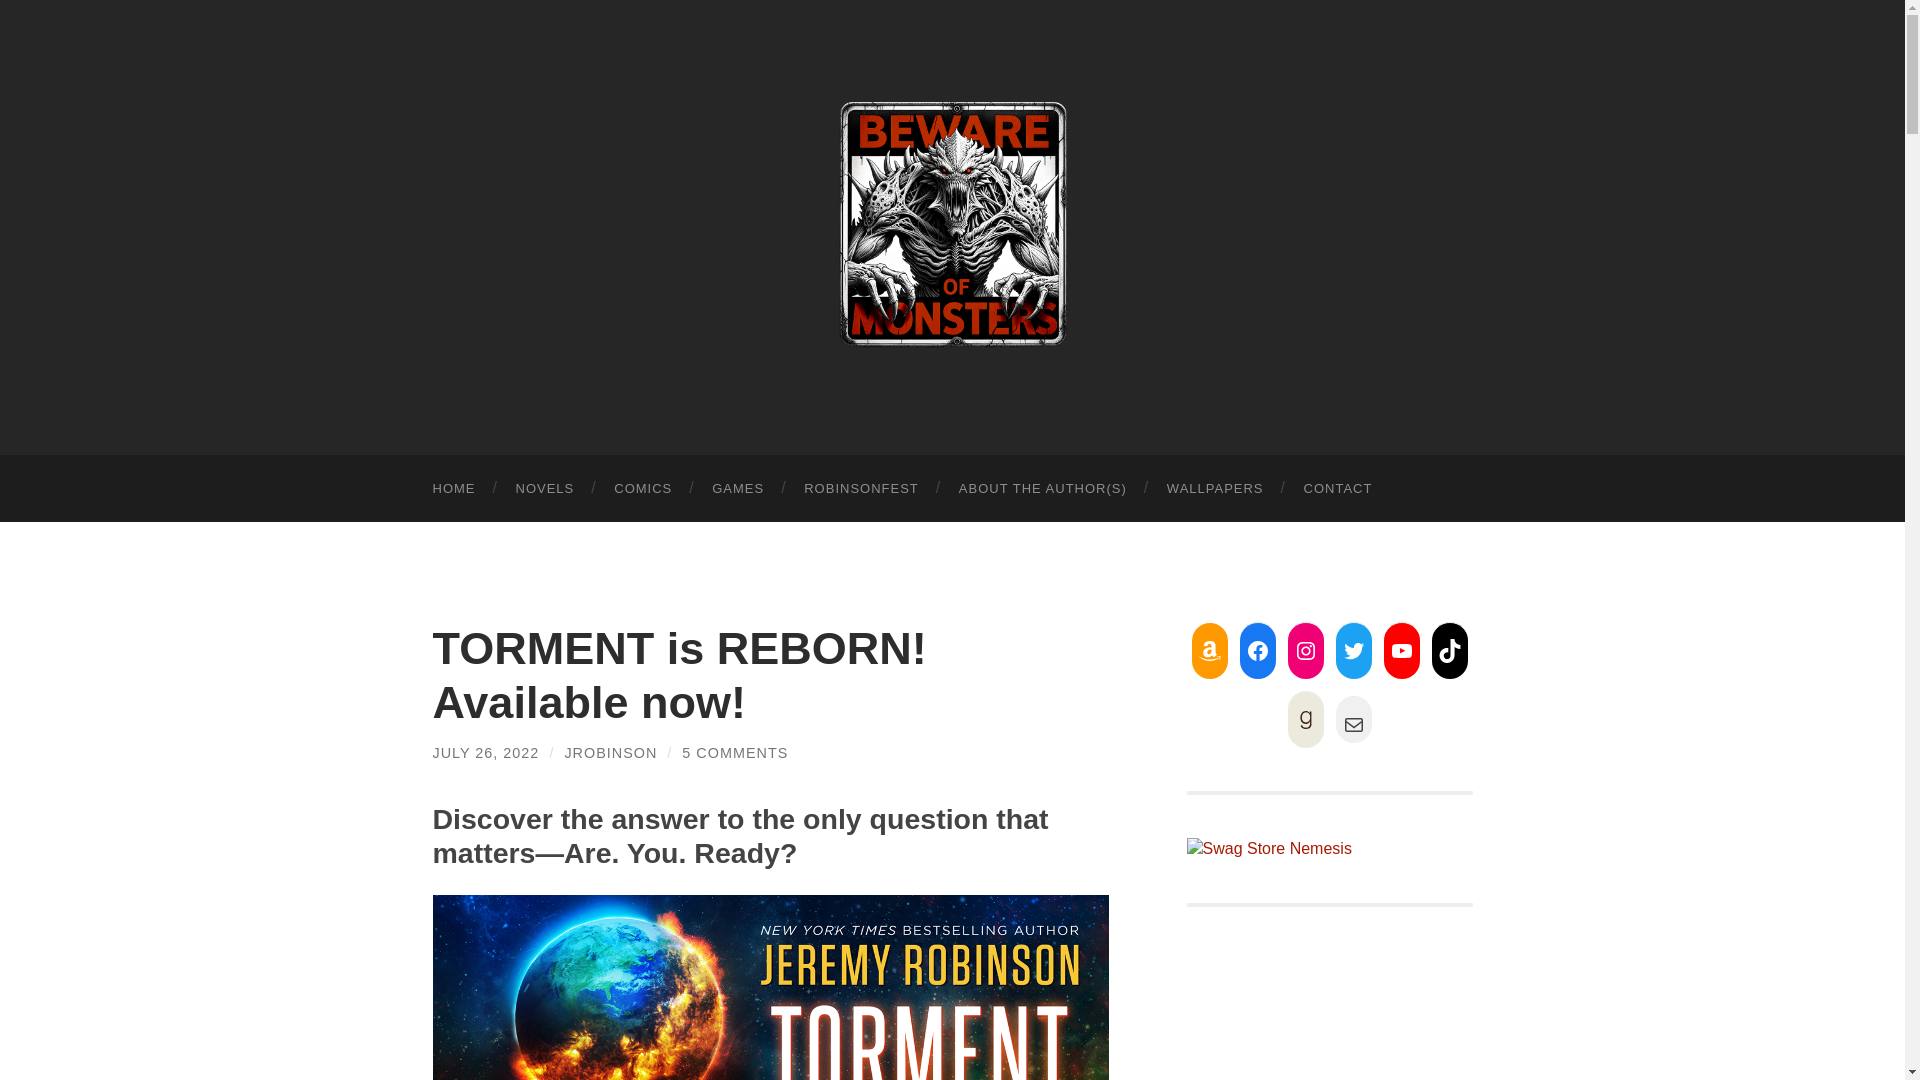 The height and width of the screenshot is (1080, 1920). Describe the element at coordinates (860, 488) in the screenshot. I see `ROBINSONFEST` at that location.